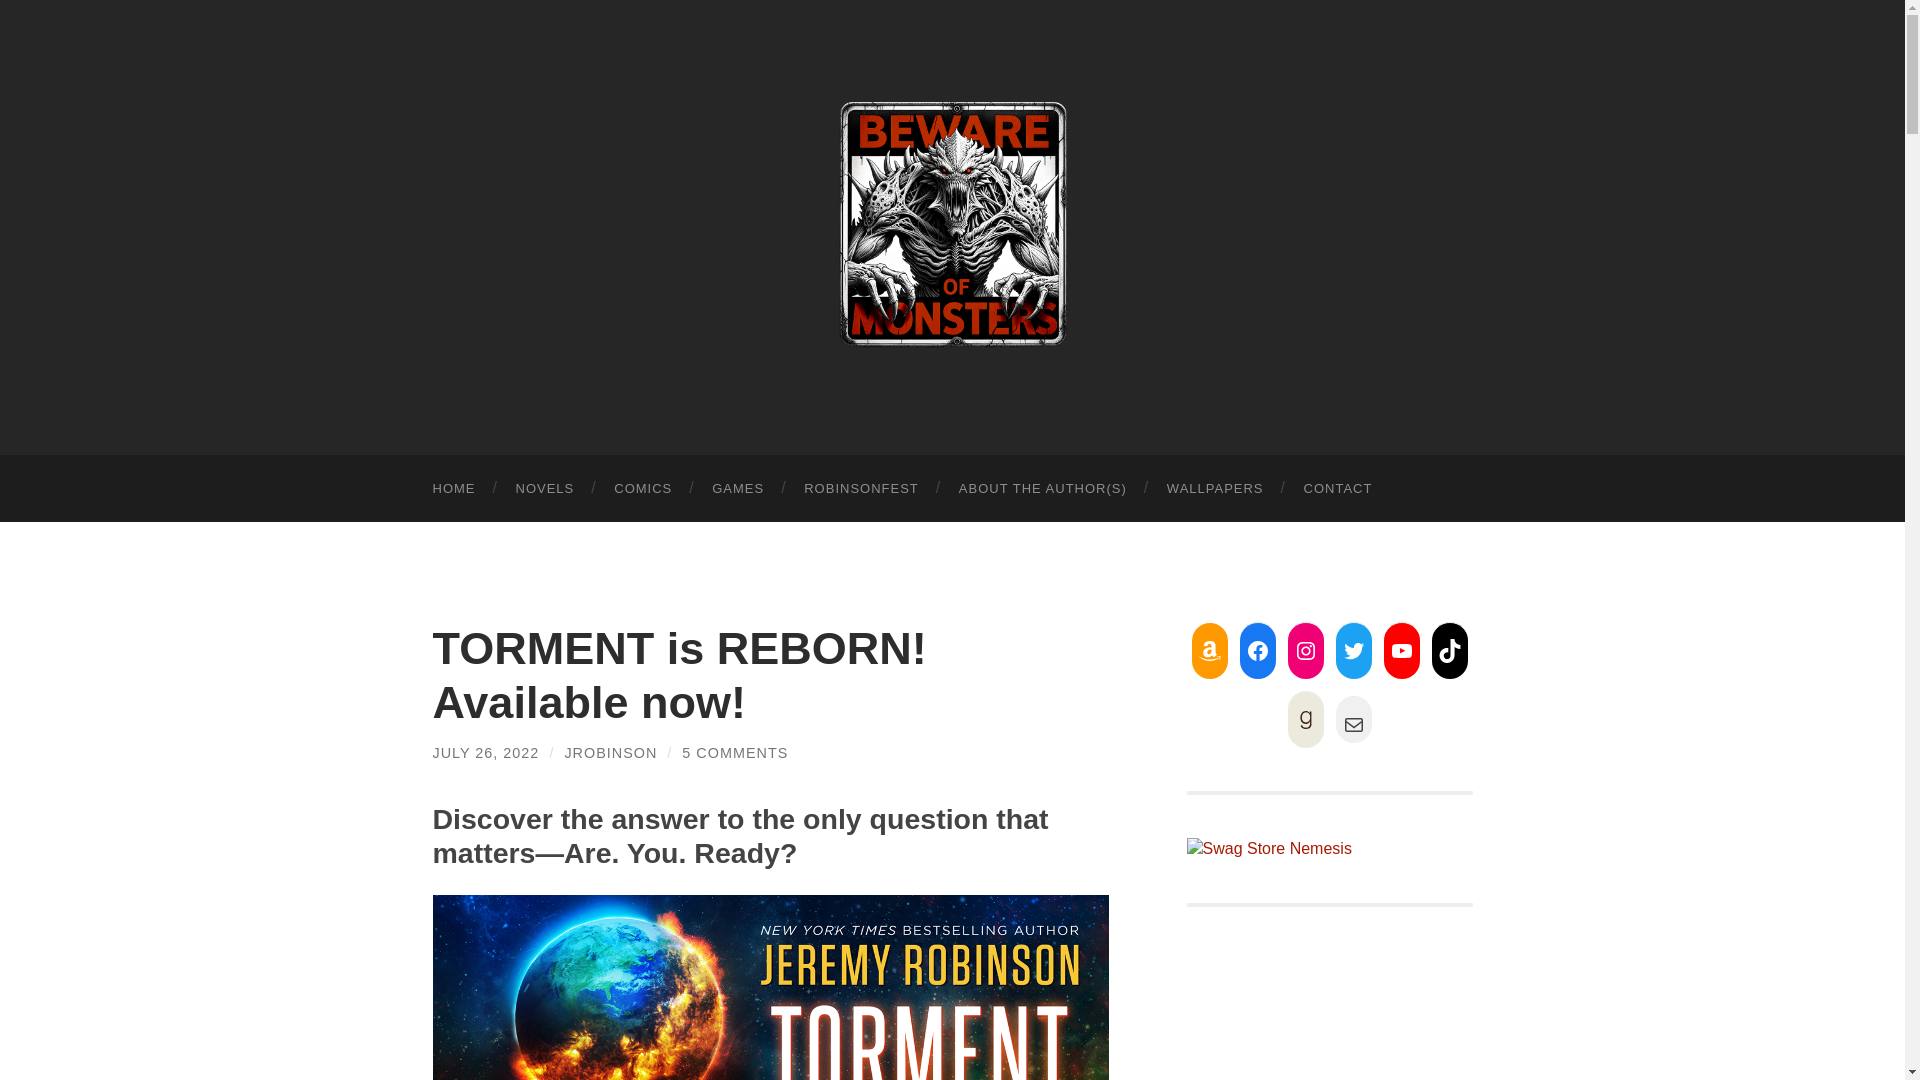 The height and width of the screenshot is (1080, 1920). Describe the element at coordinates (860, 488) in the screenshot. I see `ROBINSONFEST` at that location.